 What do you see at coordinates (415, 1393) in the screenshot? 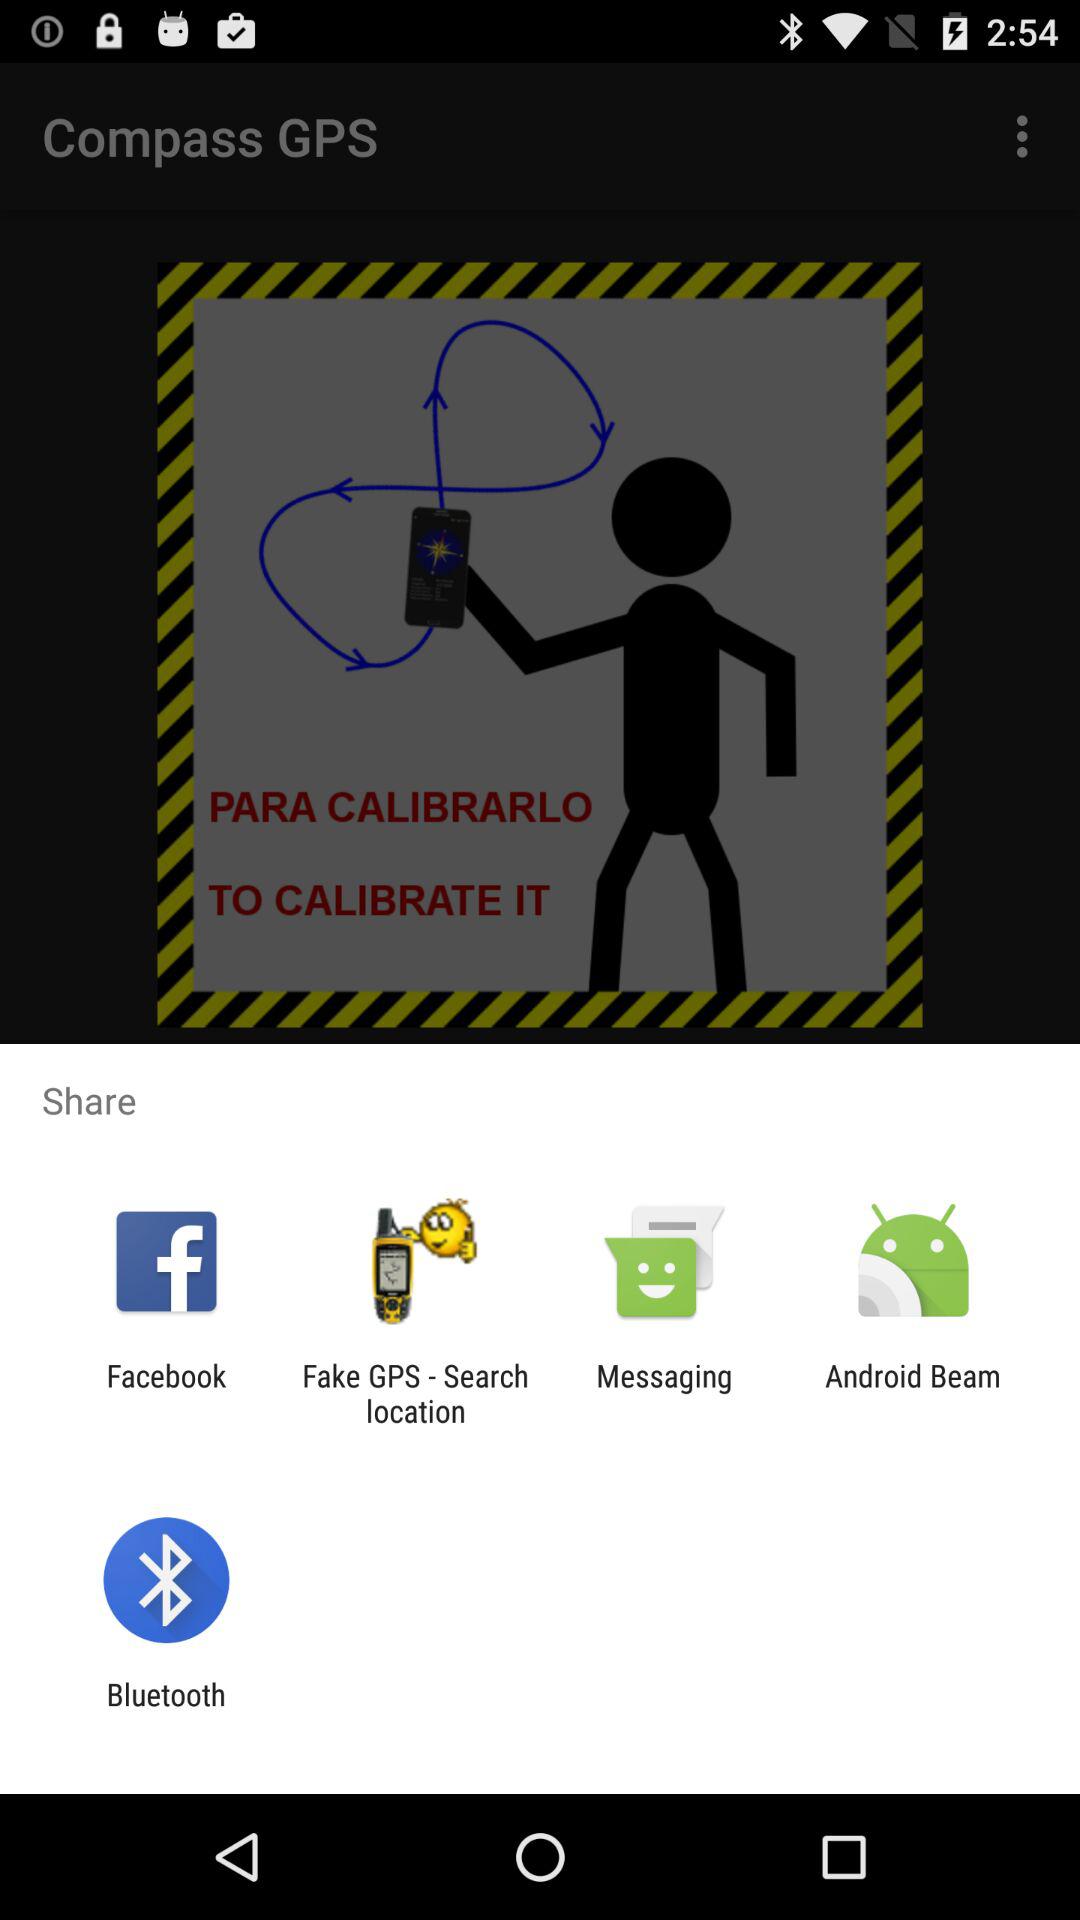
I see `tap item to the left of messaging item` at bounding box center [415, 1393].